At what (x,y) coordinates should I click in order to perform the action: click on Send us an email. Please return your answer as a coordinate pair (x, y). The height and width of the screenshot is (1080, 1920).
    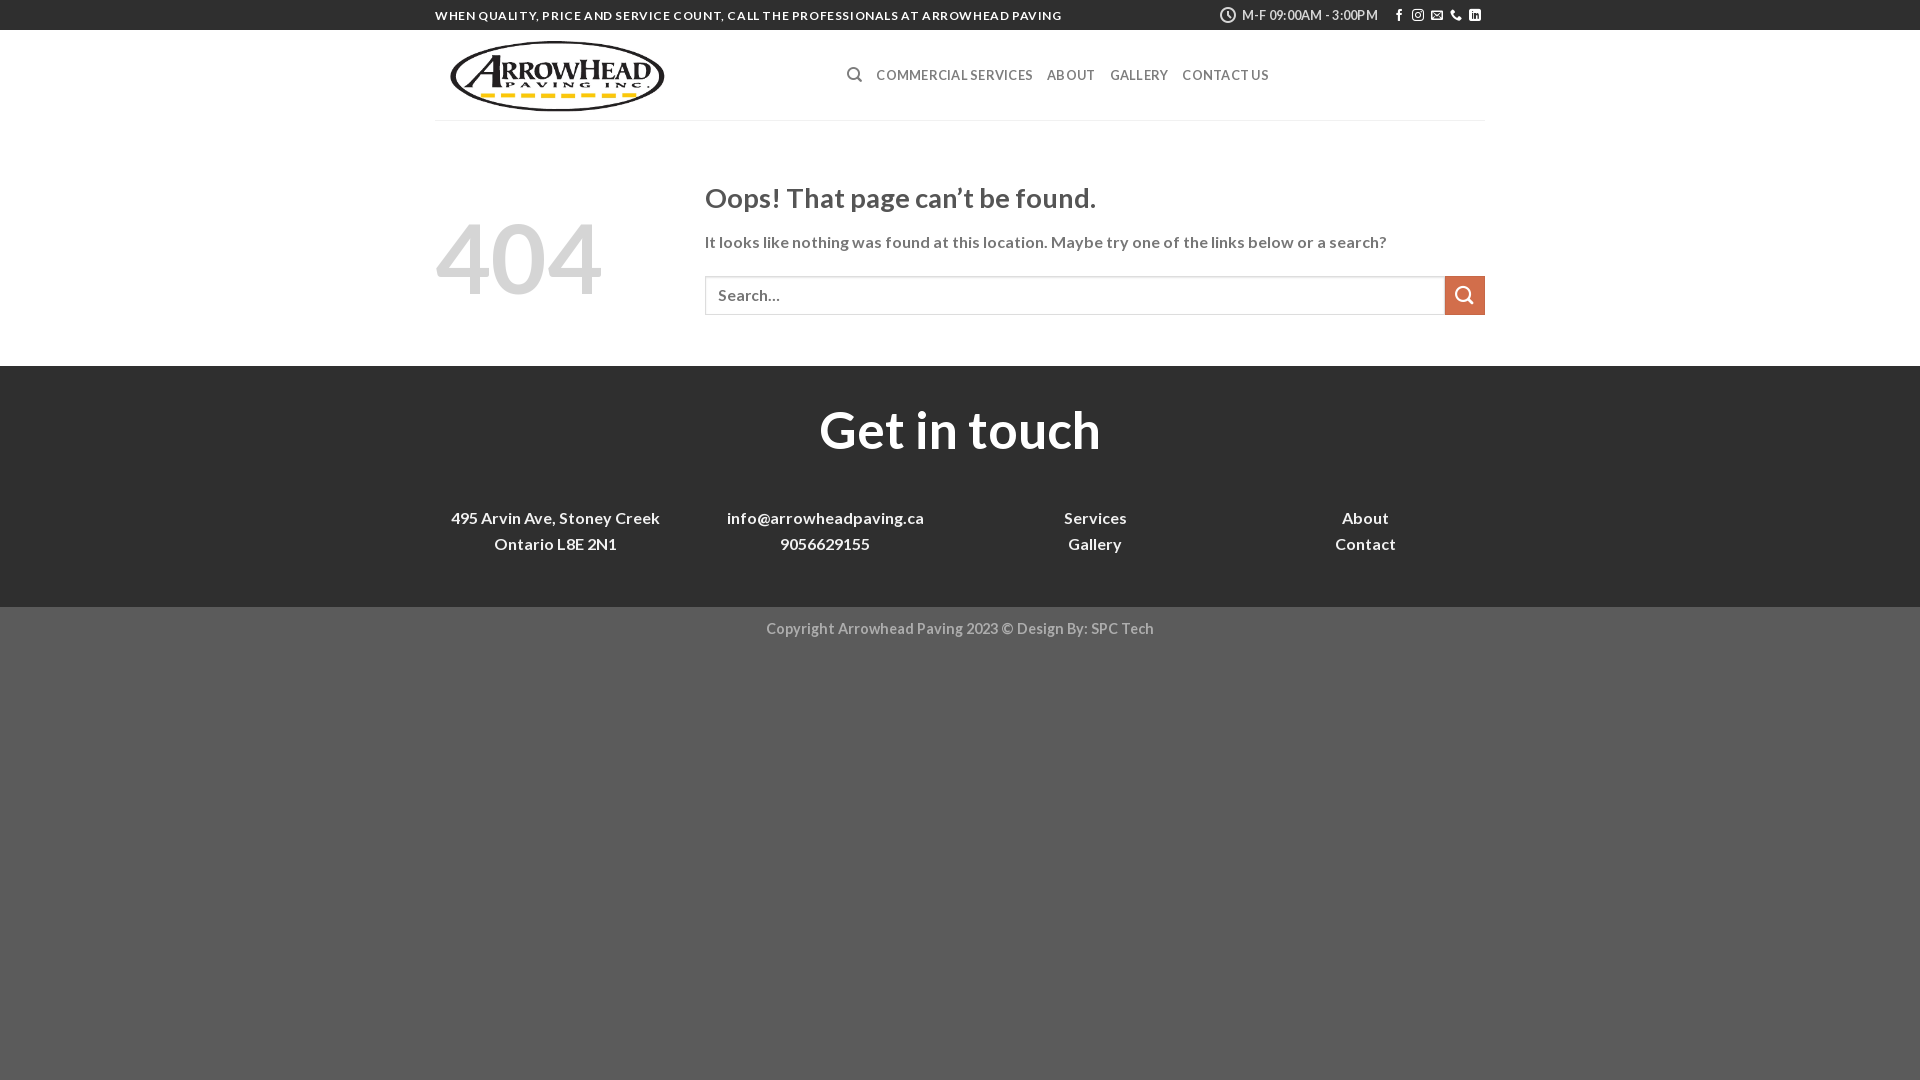
    Looking at the image, I should click on (1437, 16).